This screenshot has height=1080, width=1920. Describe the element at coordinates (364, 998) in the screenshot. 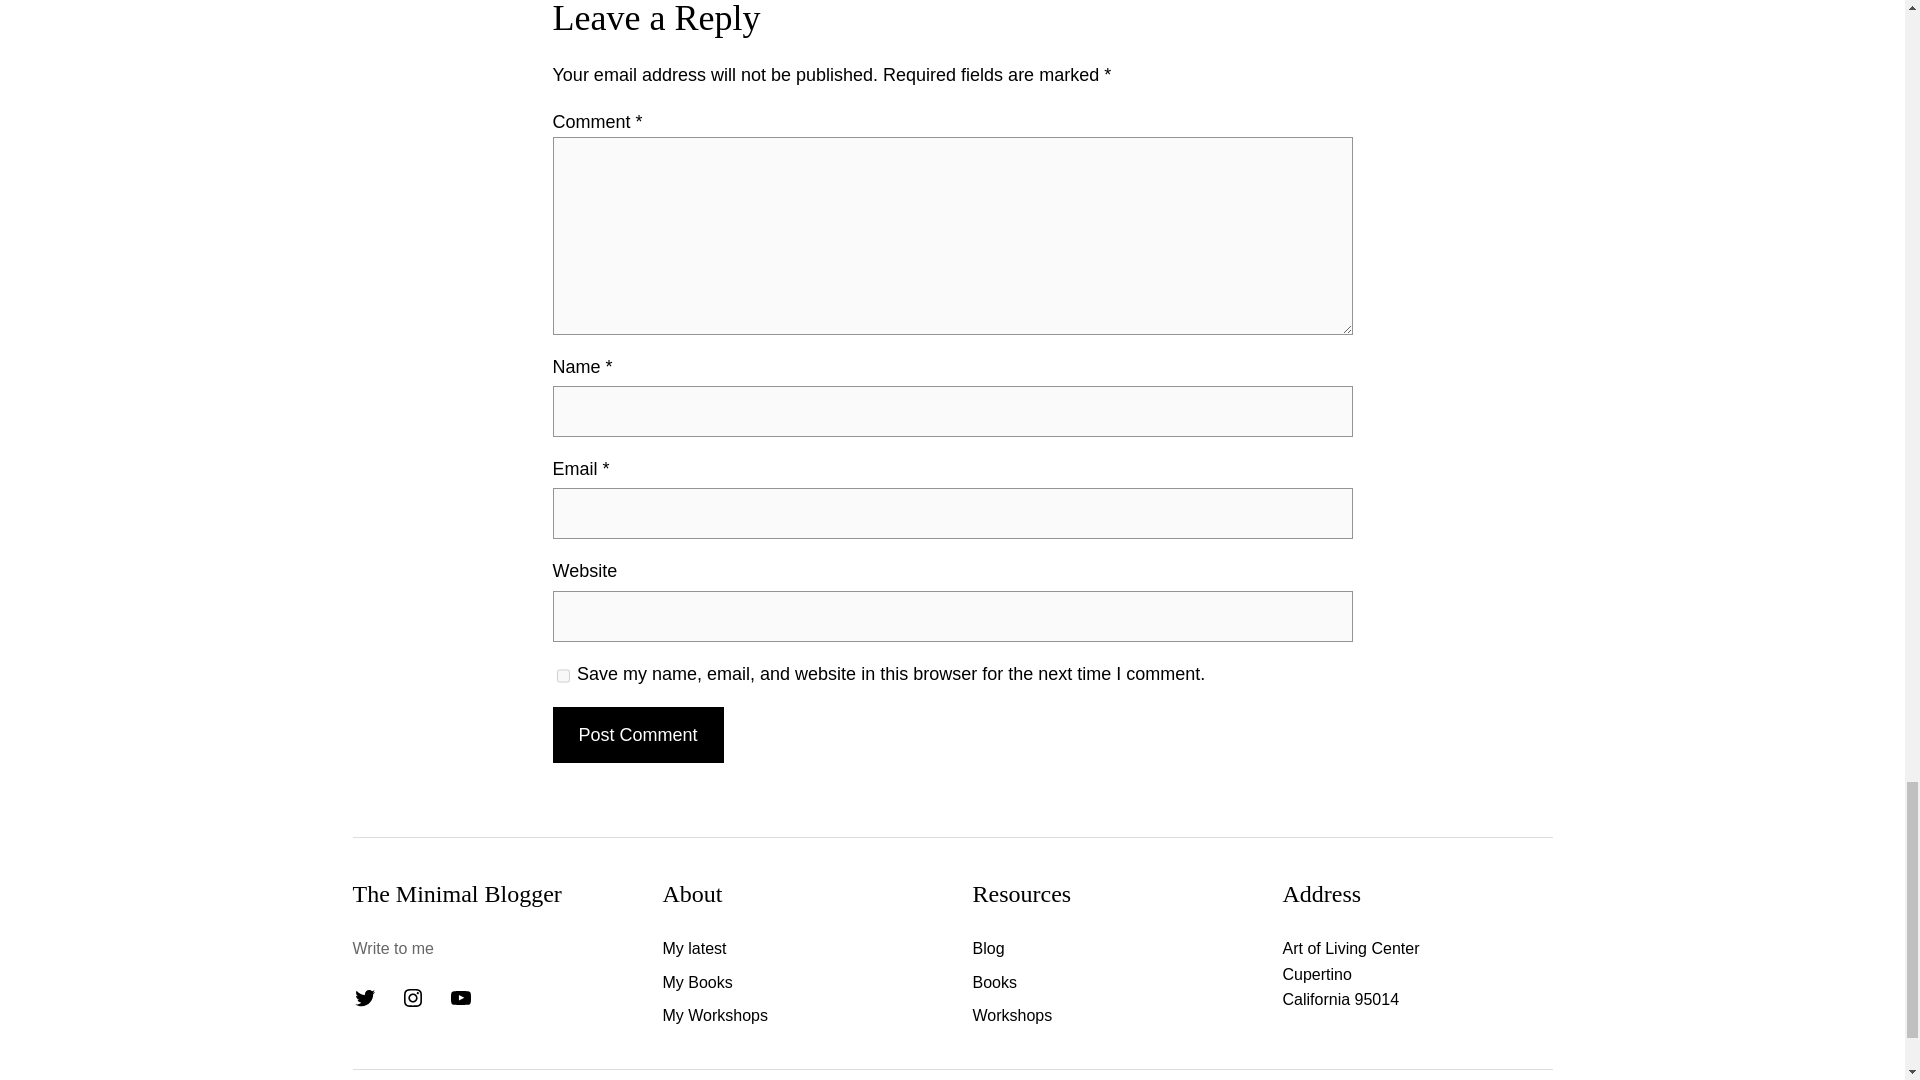

I see `Twitter` at that location.